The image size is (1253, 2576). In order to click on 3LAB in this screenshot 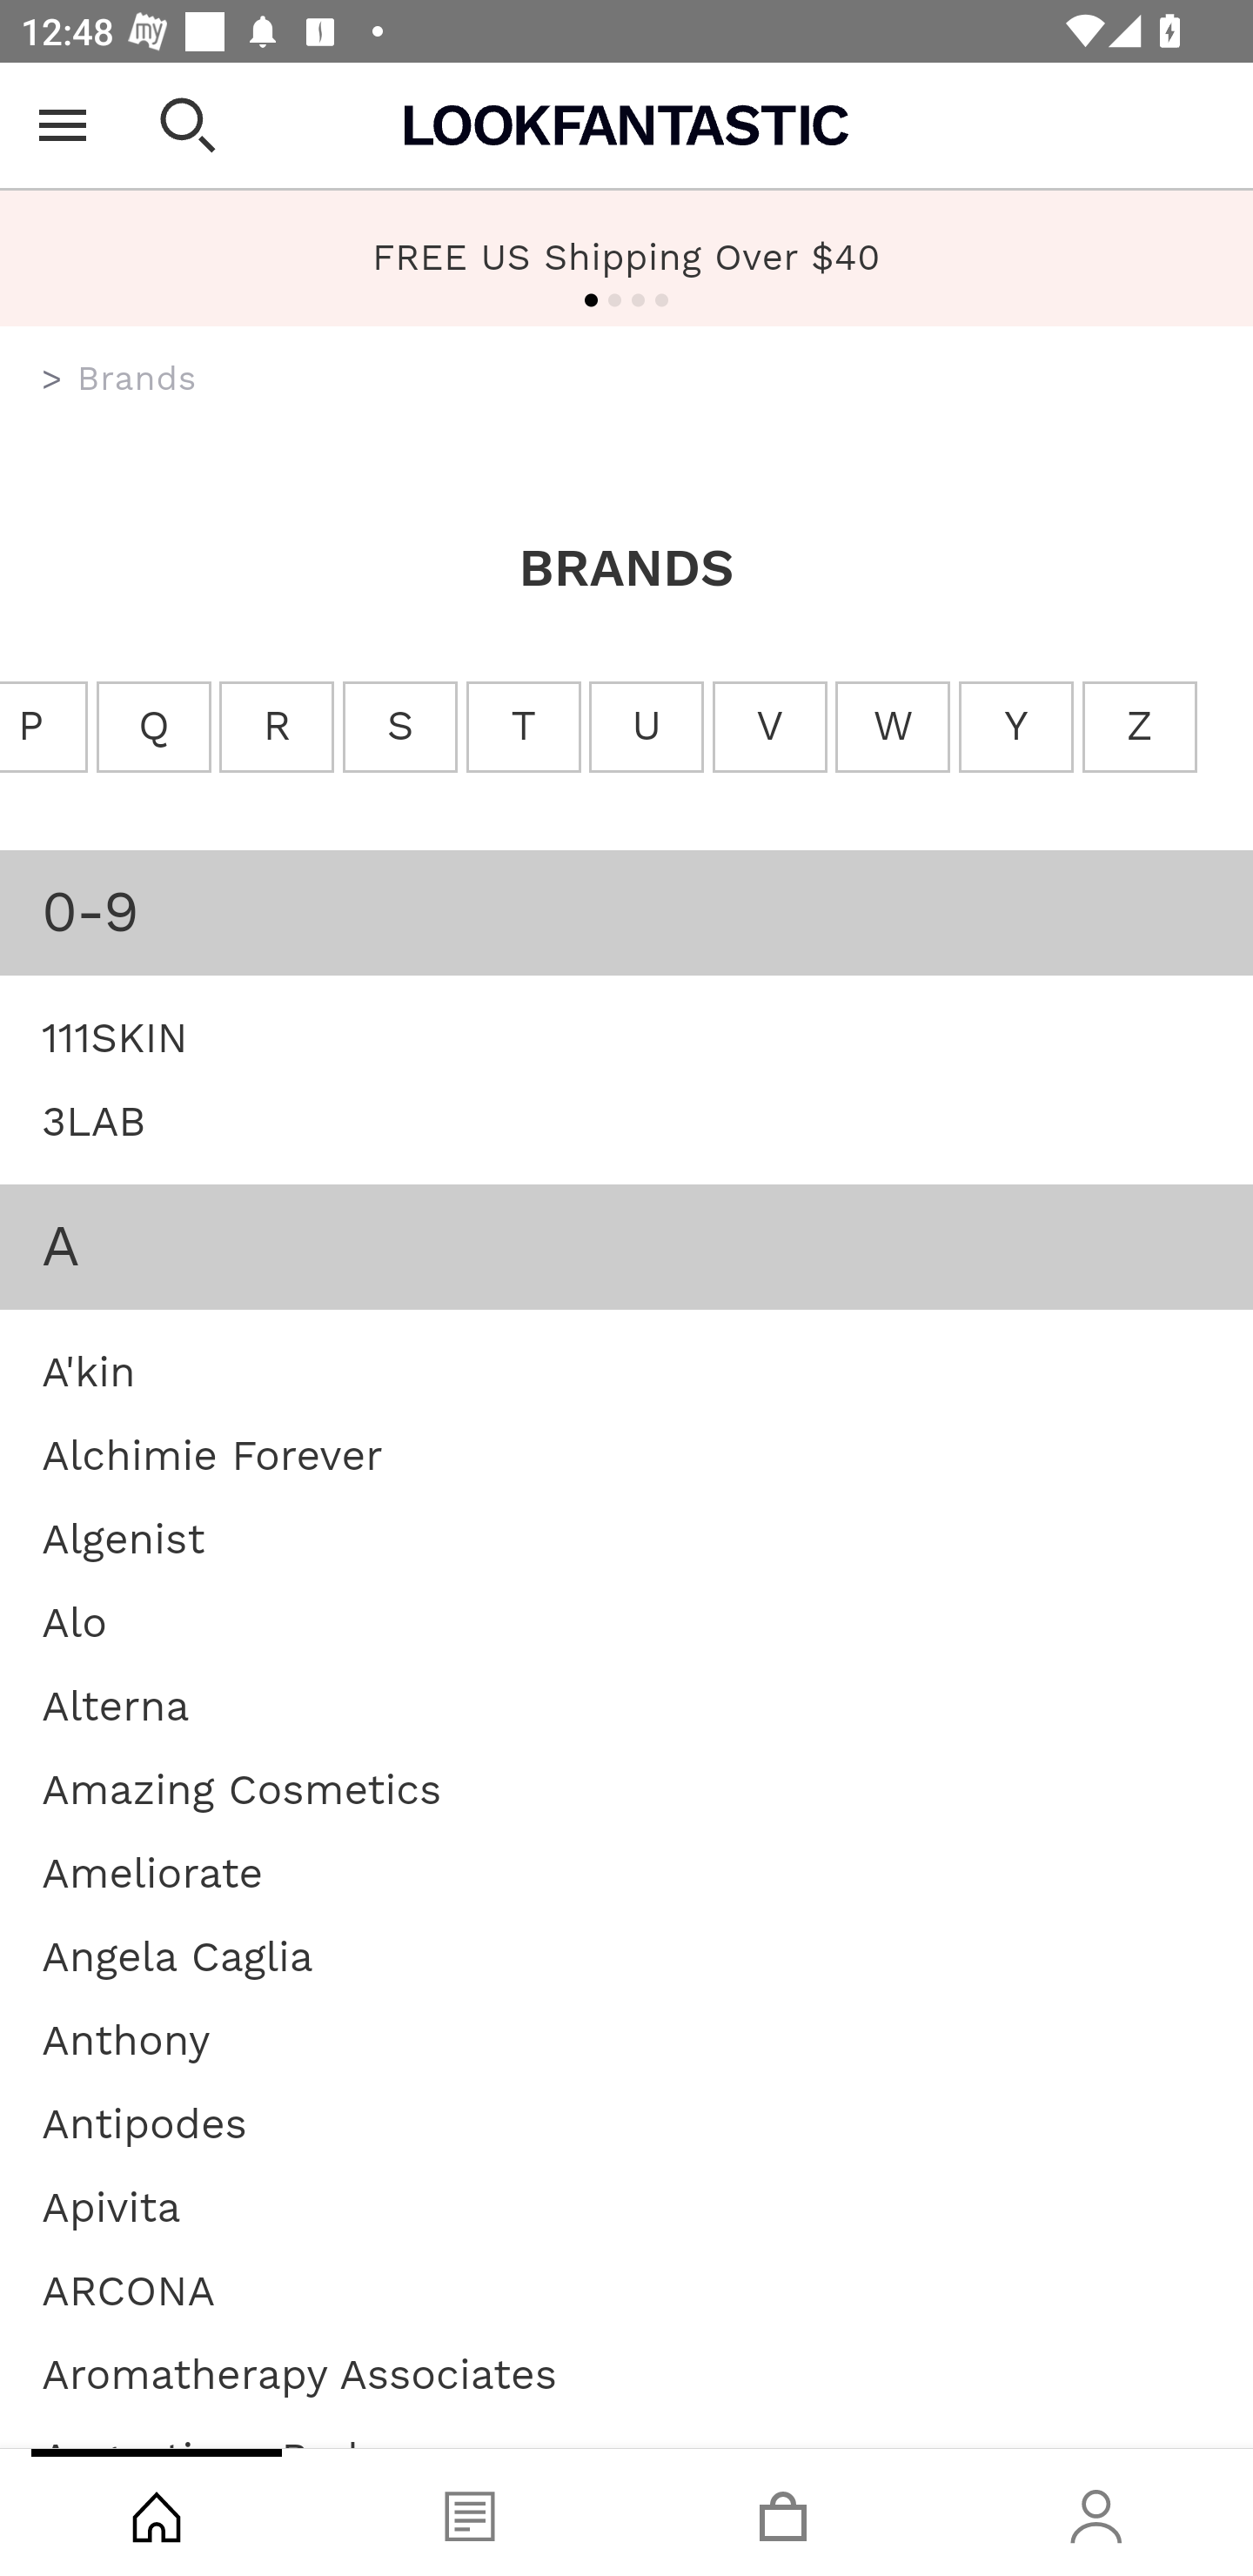, I will do `click(94, 1121)`.